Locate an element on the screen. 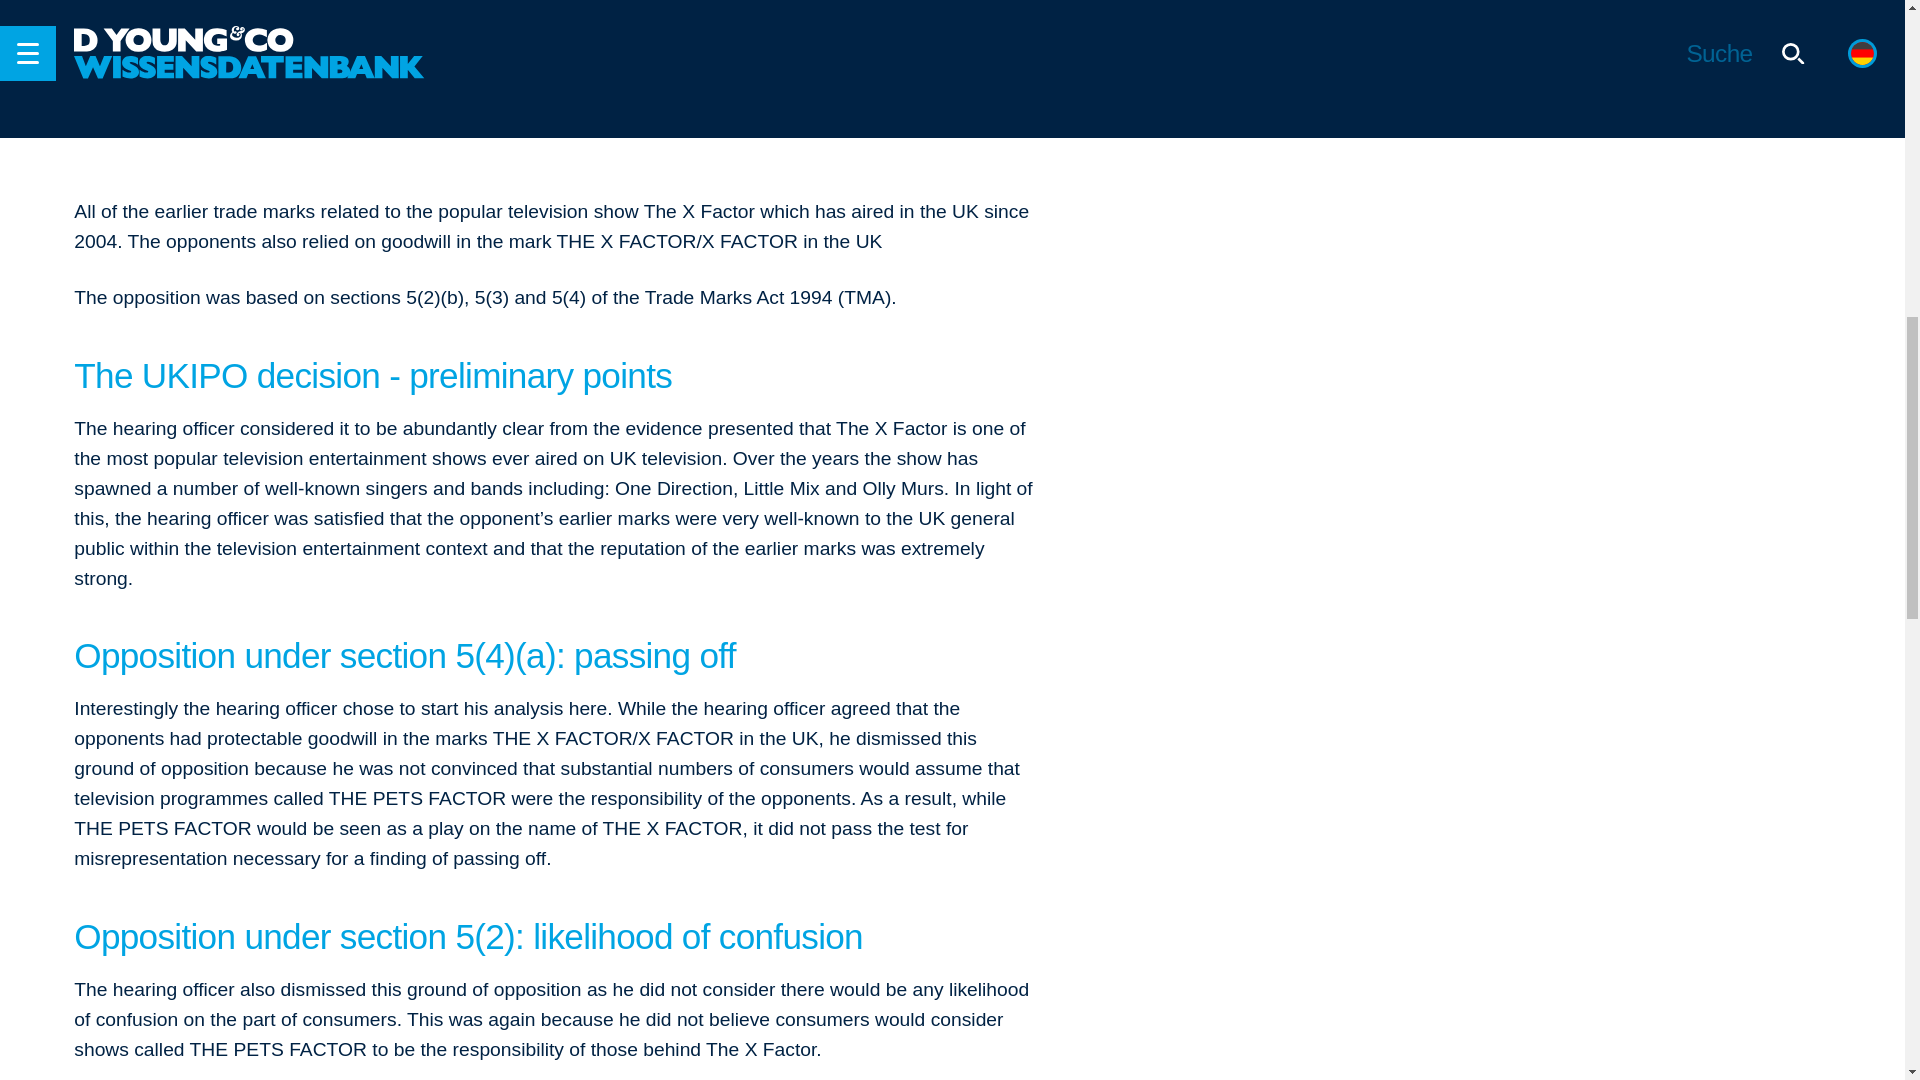 This screenshot has width=1920, height=1080. Entry title is located at coordinates (1624, 16).